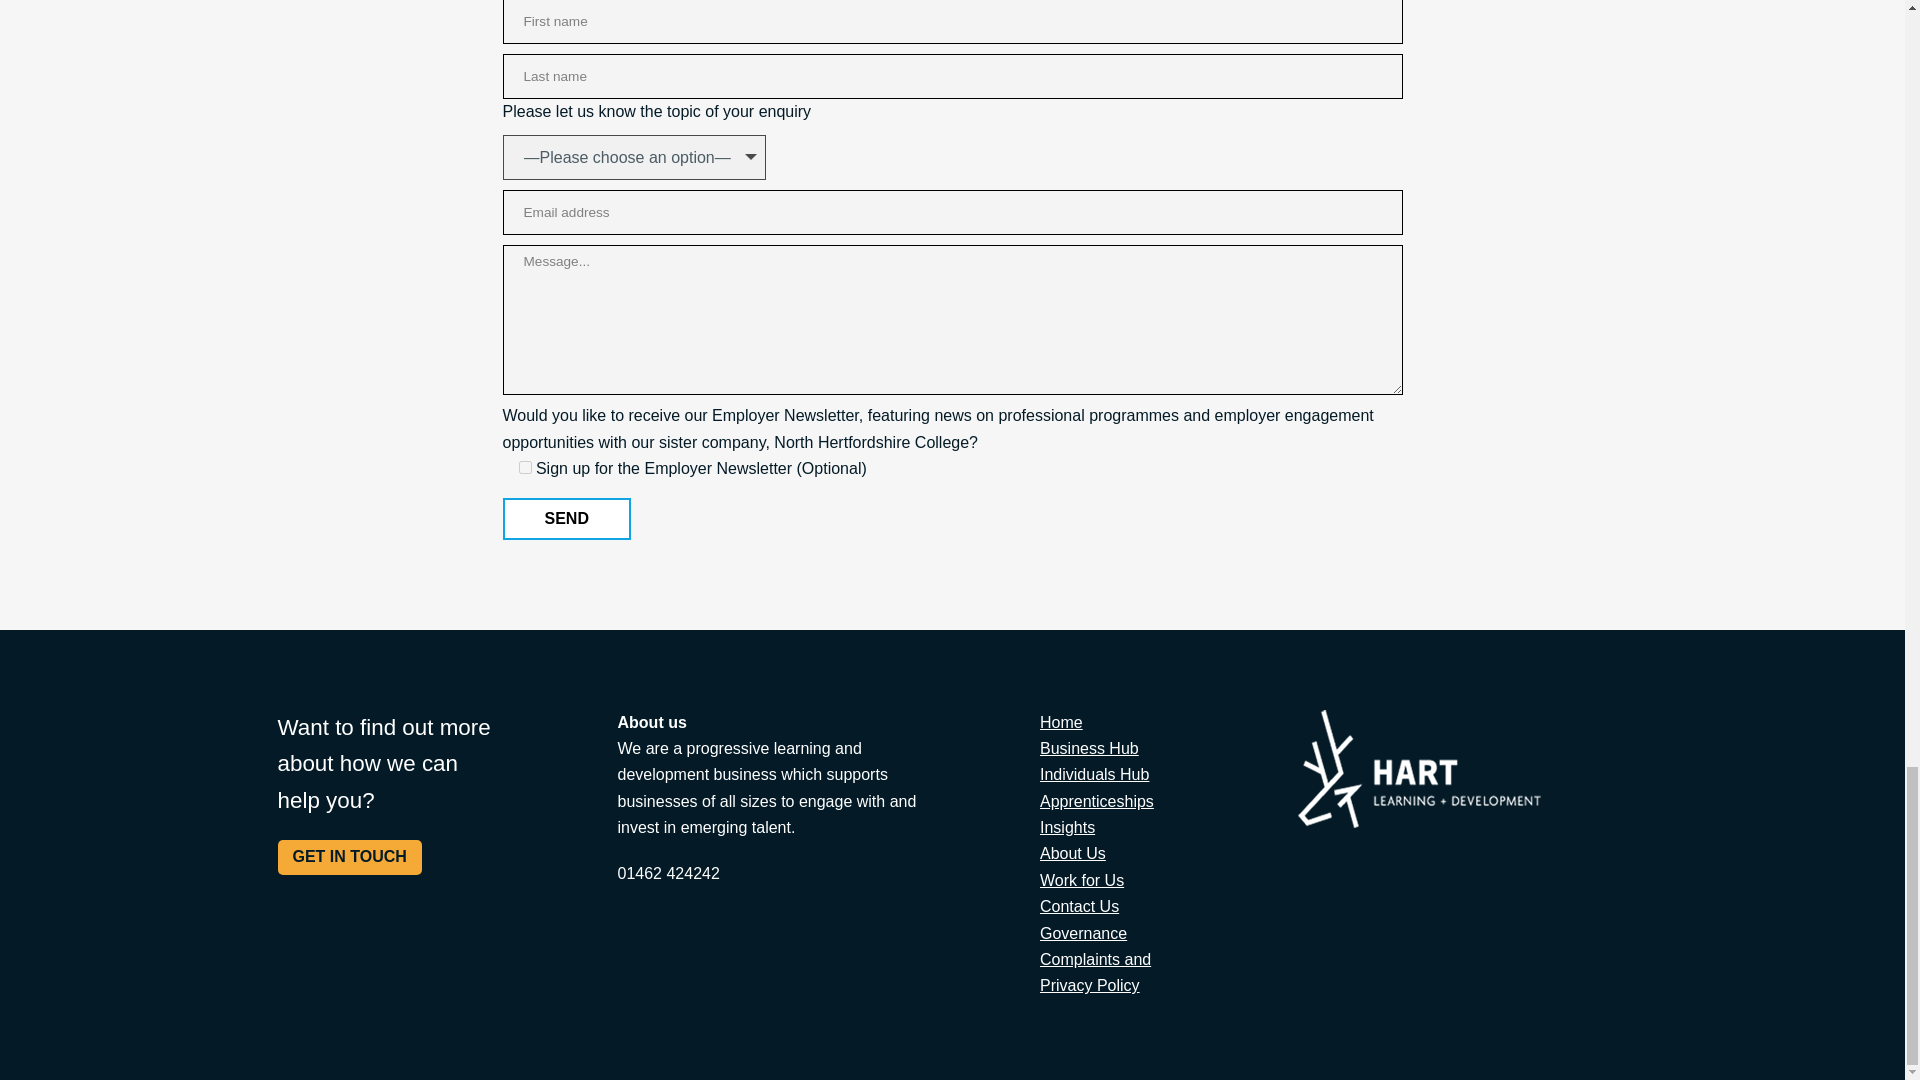 The width and height of the screenshot is (1920, 1080). What do you see at coordinates (565, 518) in the screenshot?
I see `Send` at bounding box center [565, 518].